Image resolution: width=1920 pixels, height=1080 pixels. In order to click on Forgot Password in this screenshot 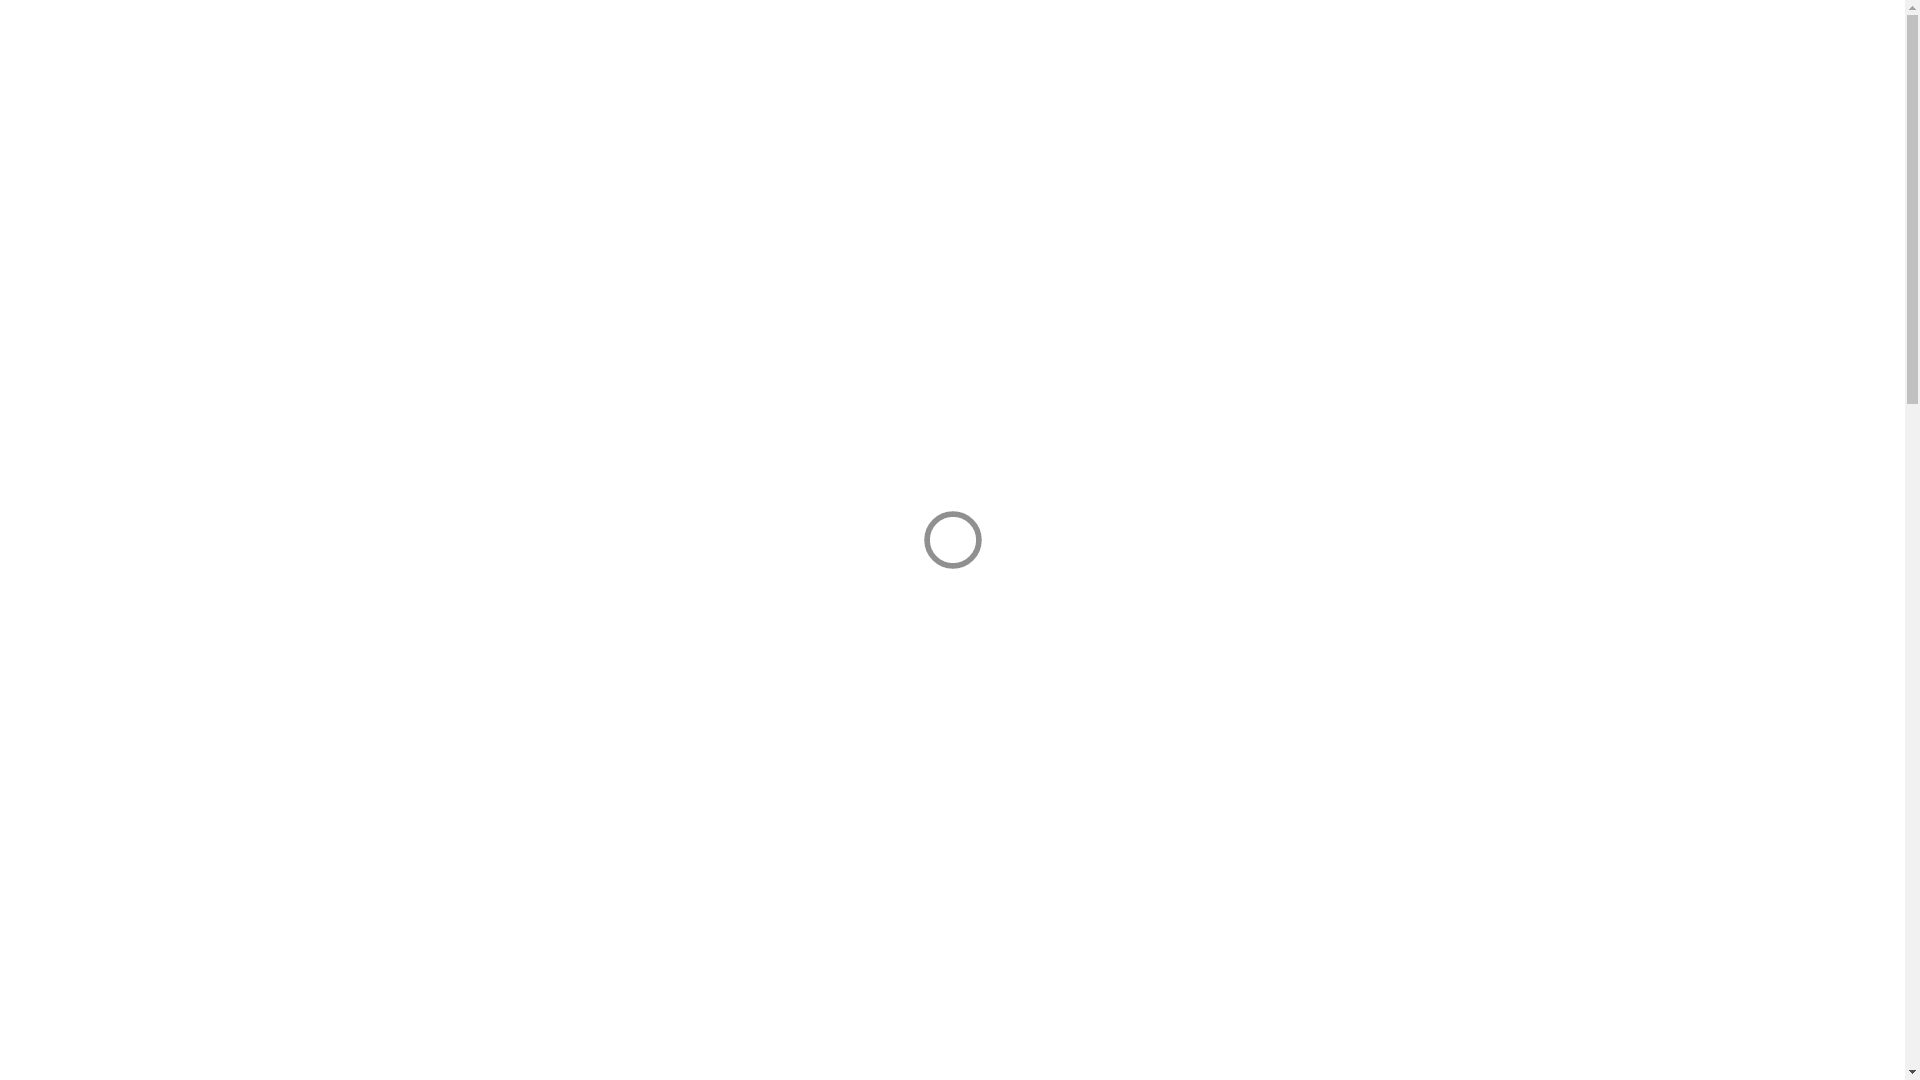, I will do `click(1016, 418)`.